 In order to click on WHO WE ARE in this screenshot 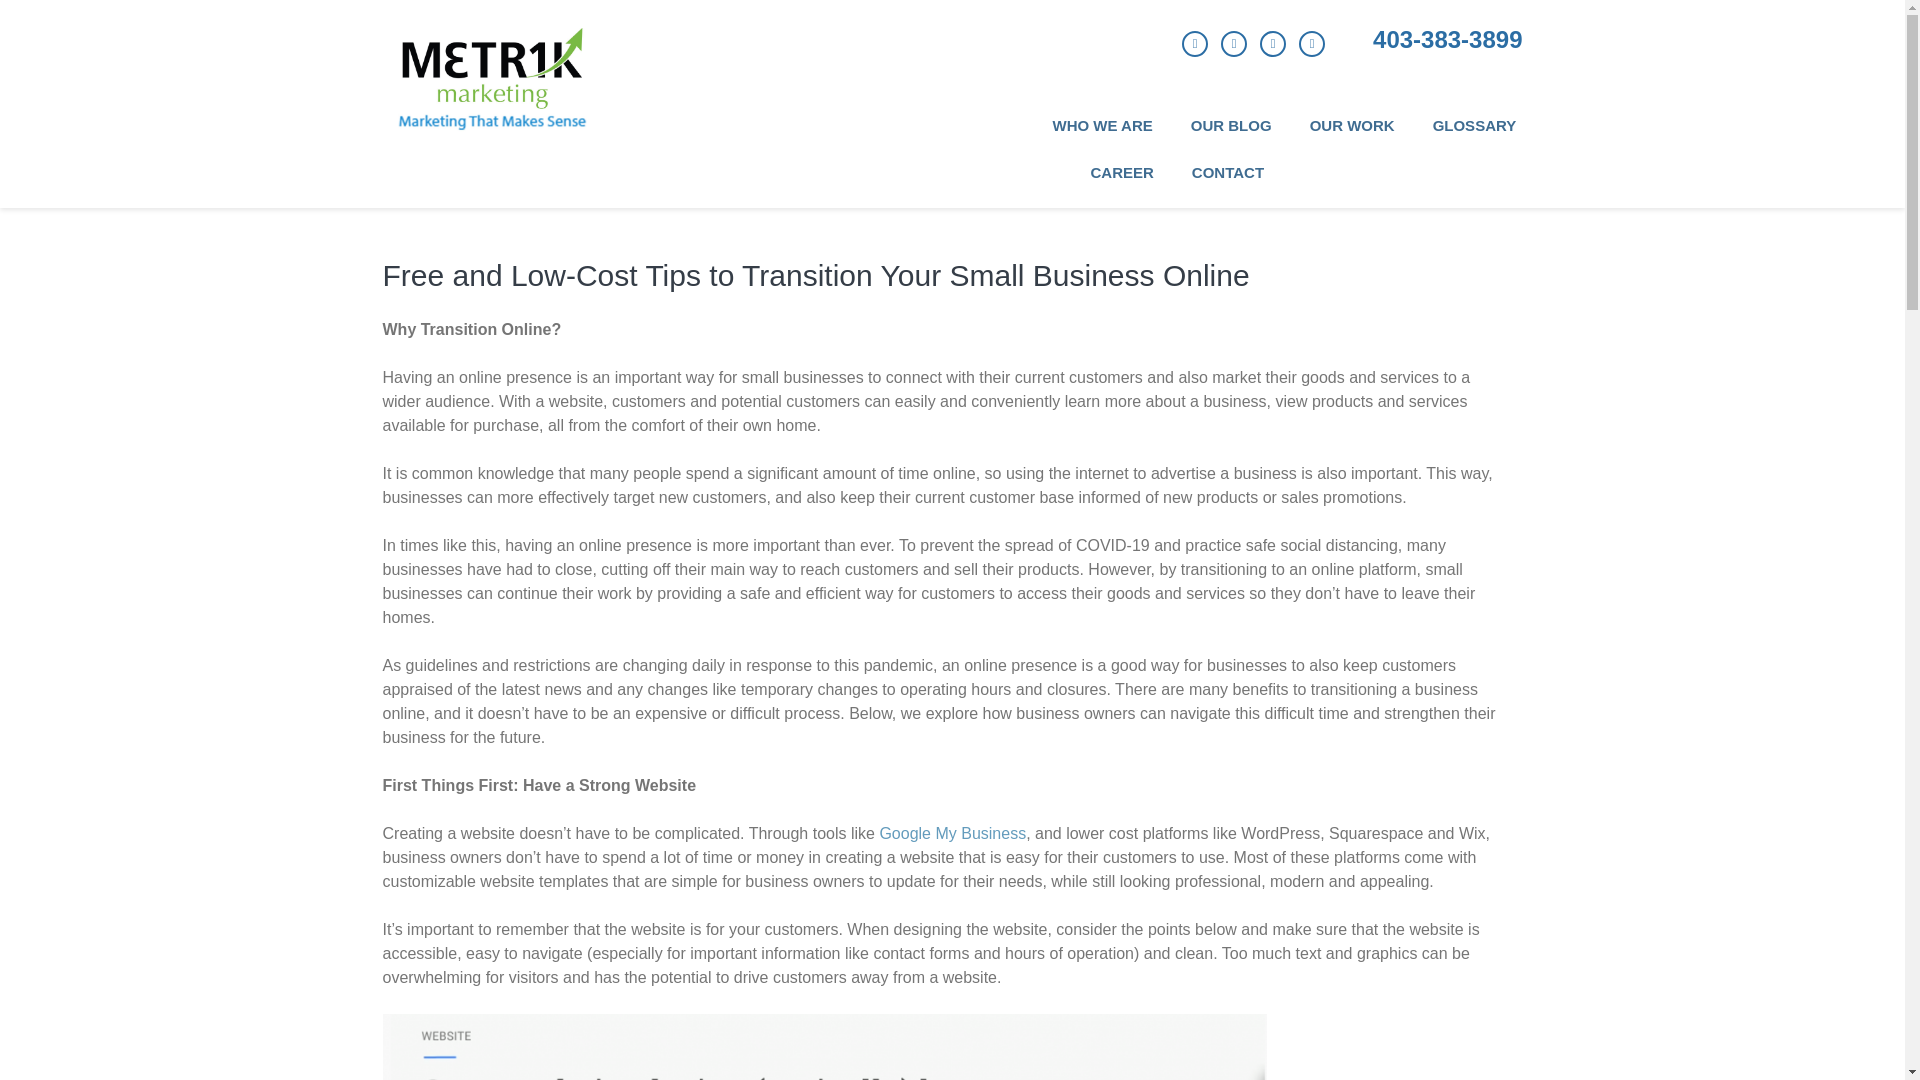, I will do `click(1102, 137)`.